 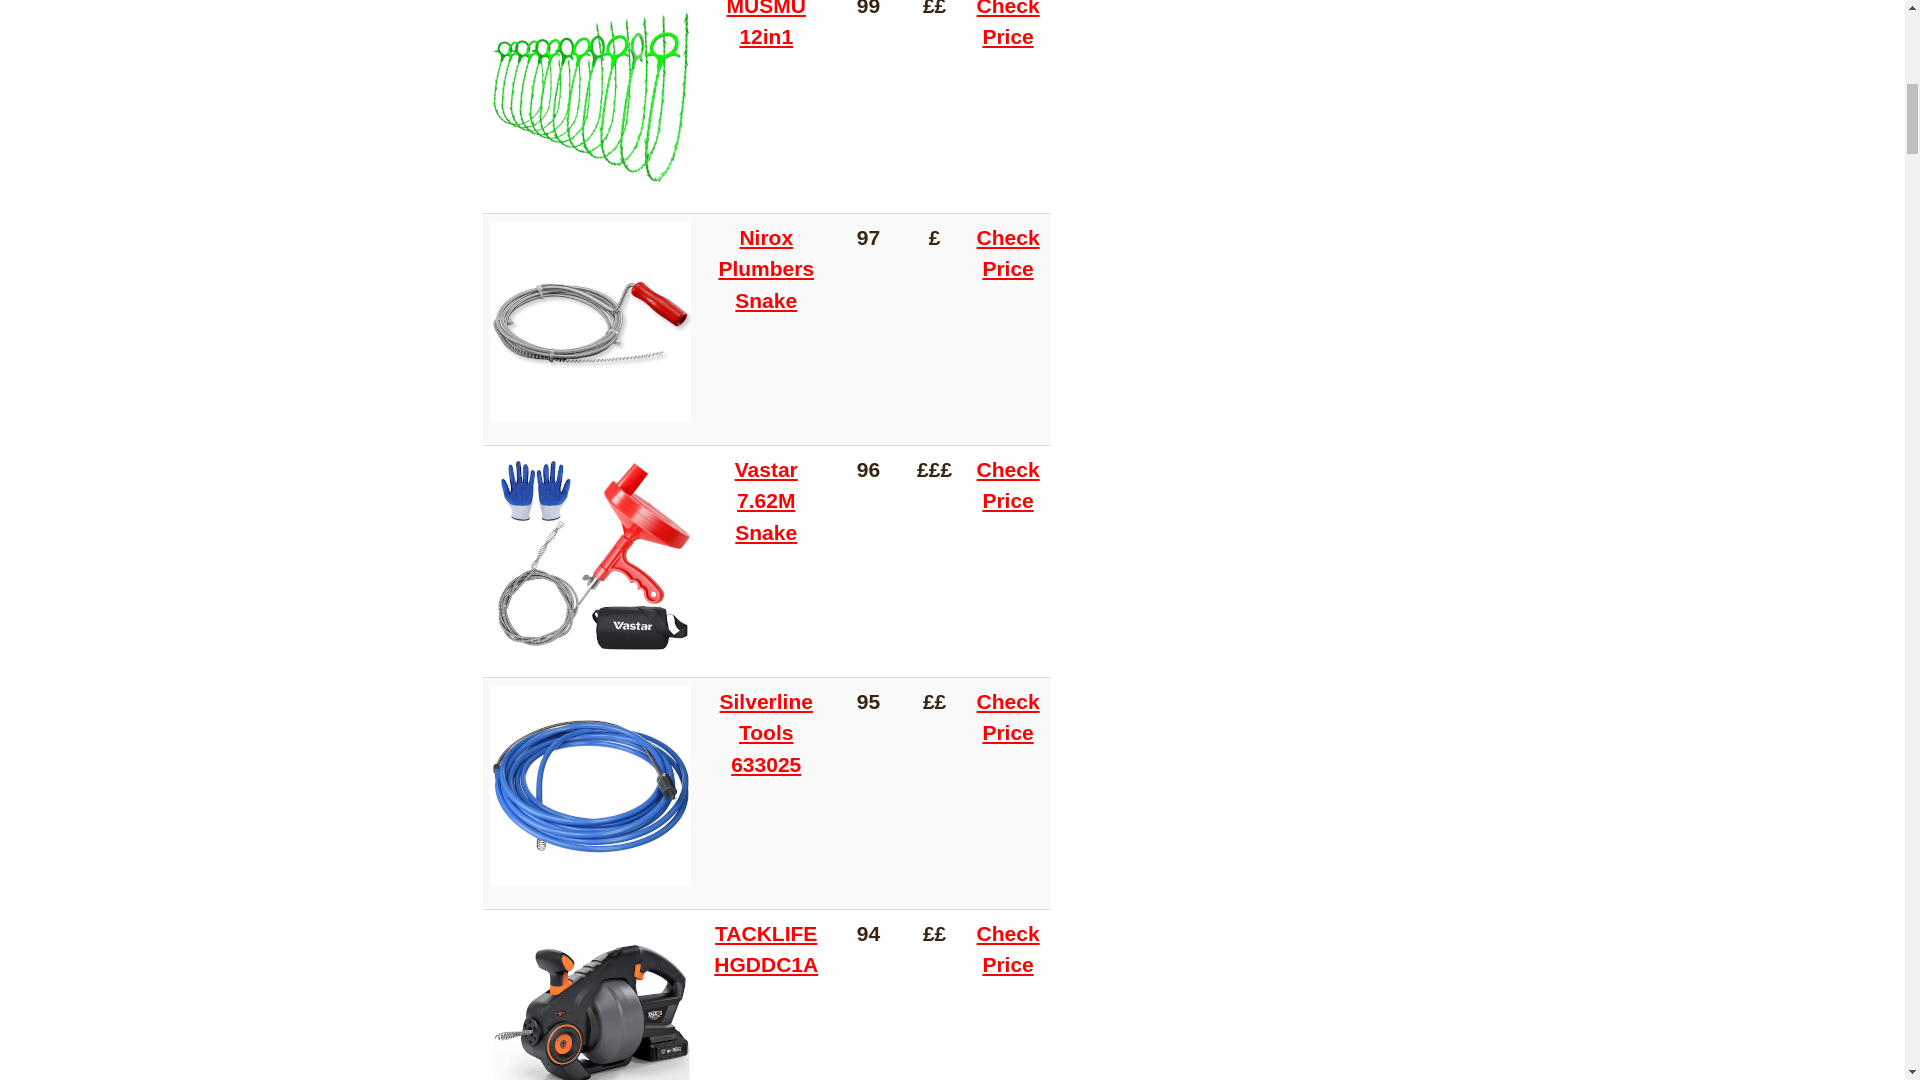 I want to click on Check Price, so click(x=1008, y=490).